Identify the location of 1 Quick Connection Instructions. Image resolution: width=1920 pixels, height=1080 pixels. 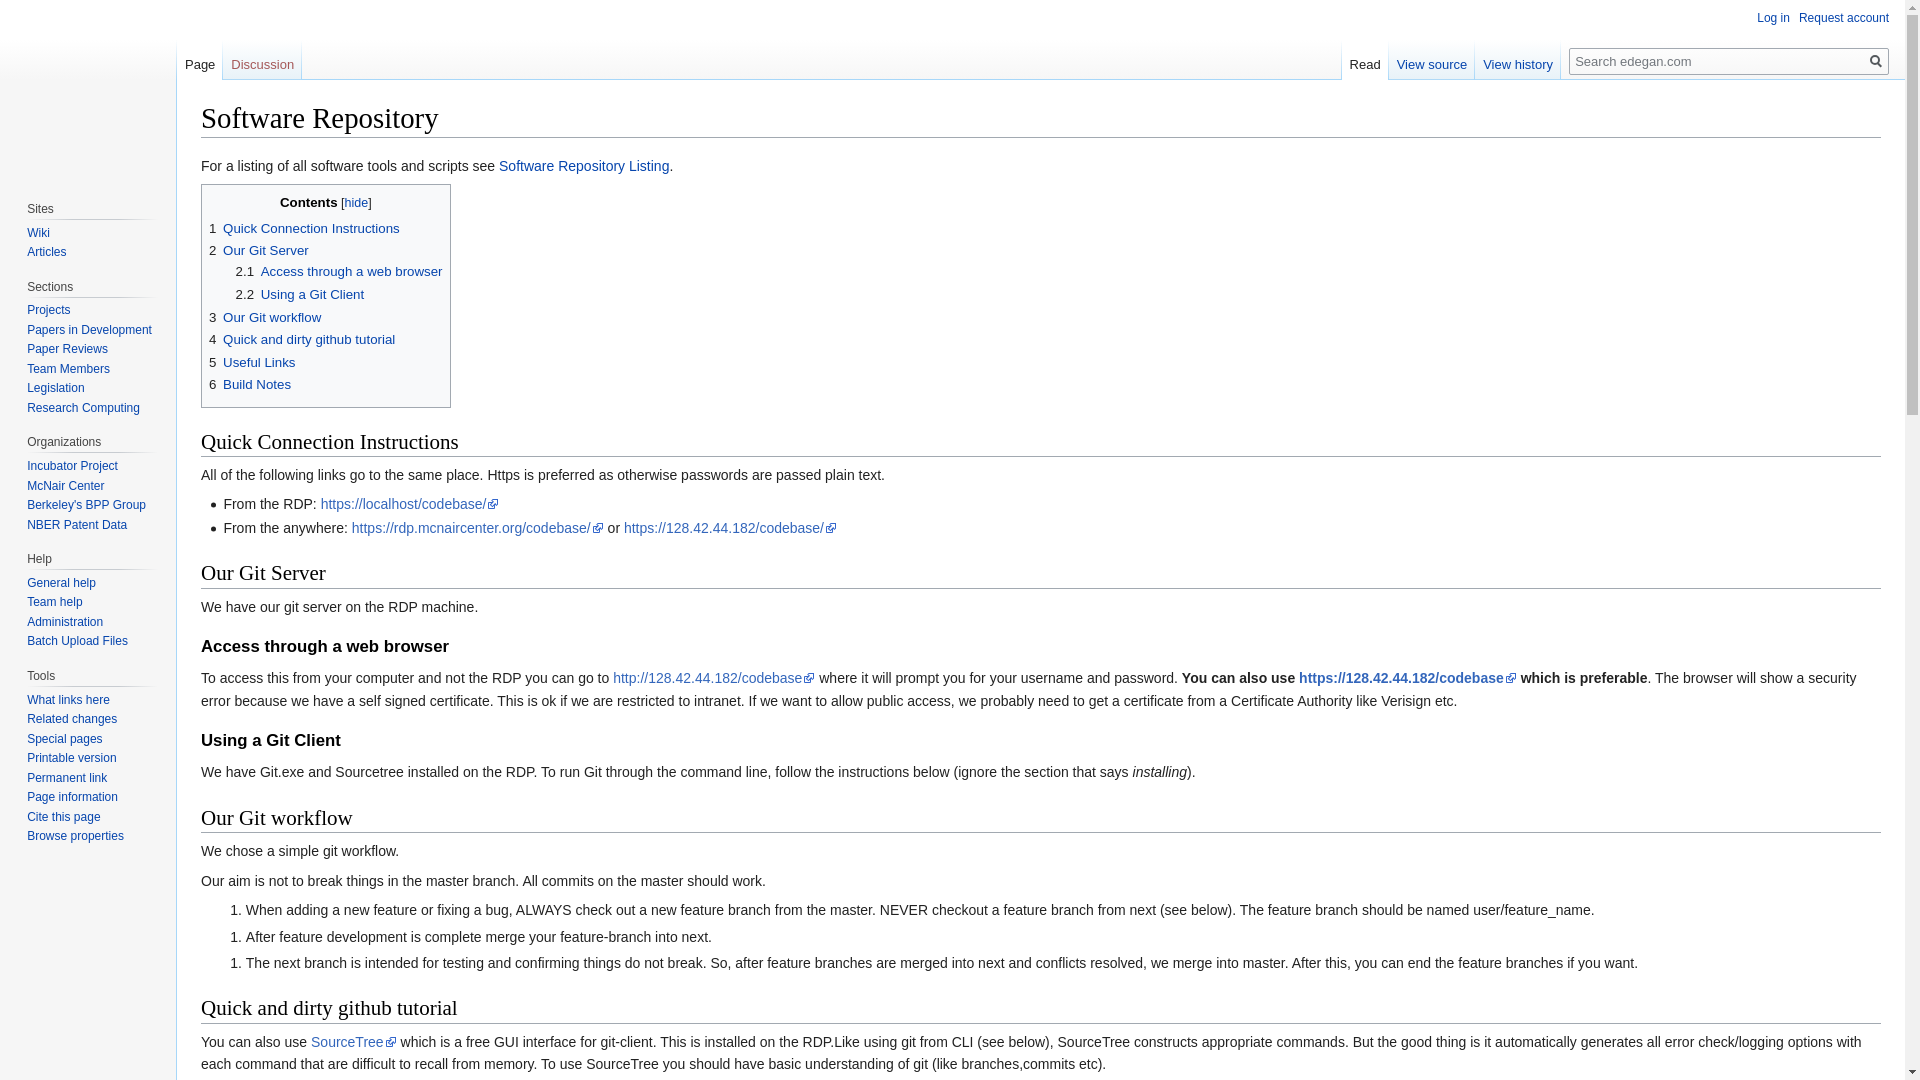
(304, 228).